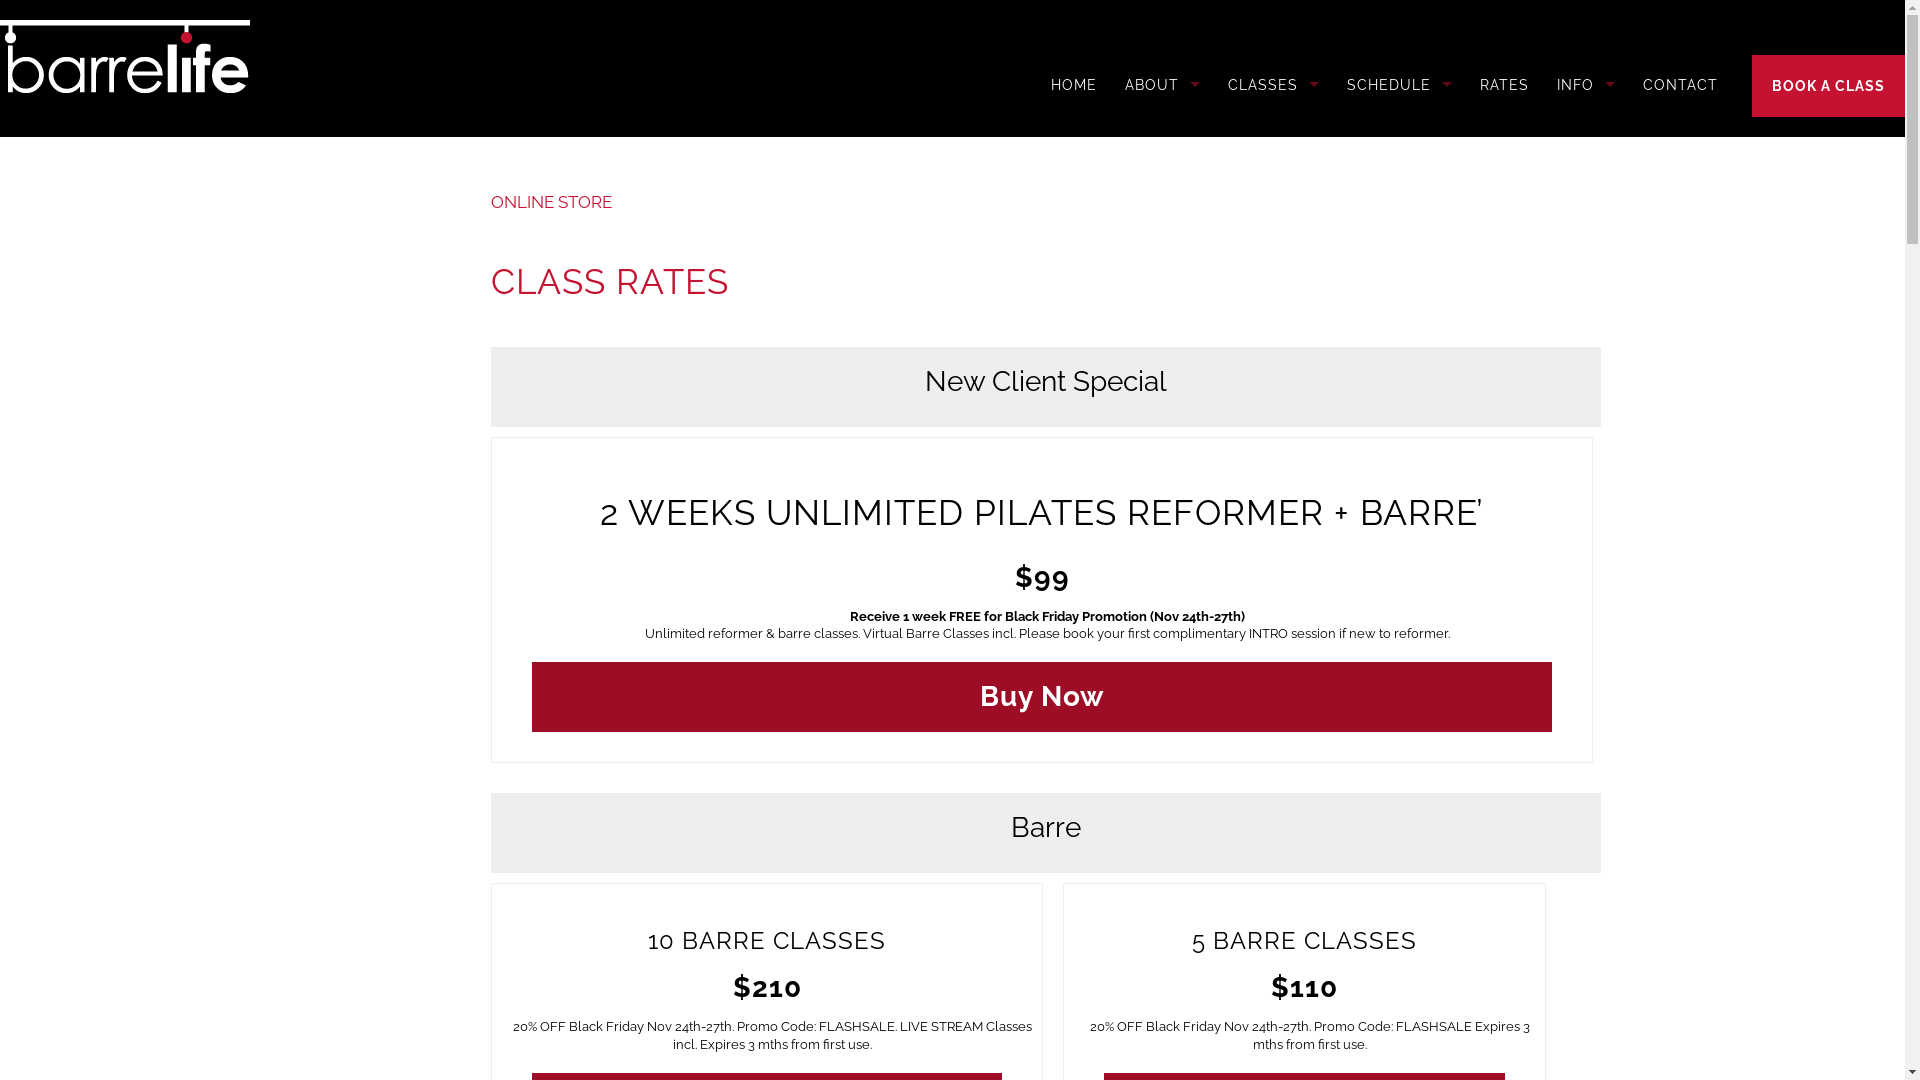 This screenshot has height=1080, width=1920. I want to click on BOOK A CLASS, so click(1828, 86).